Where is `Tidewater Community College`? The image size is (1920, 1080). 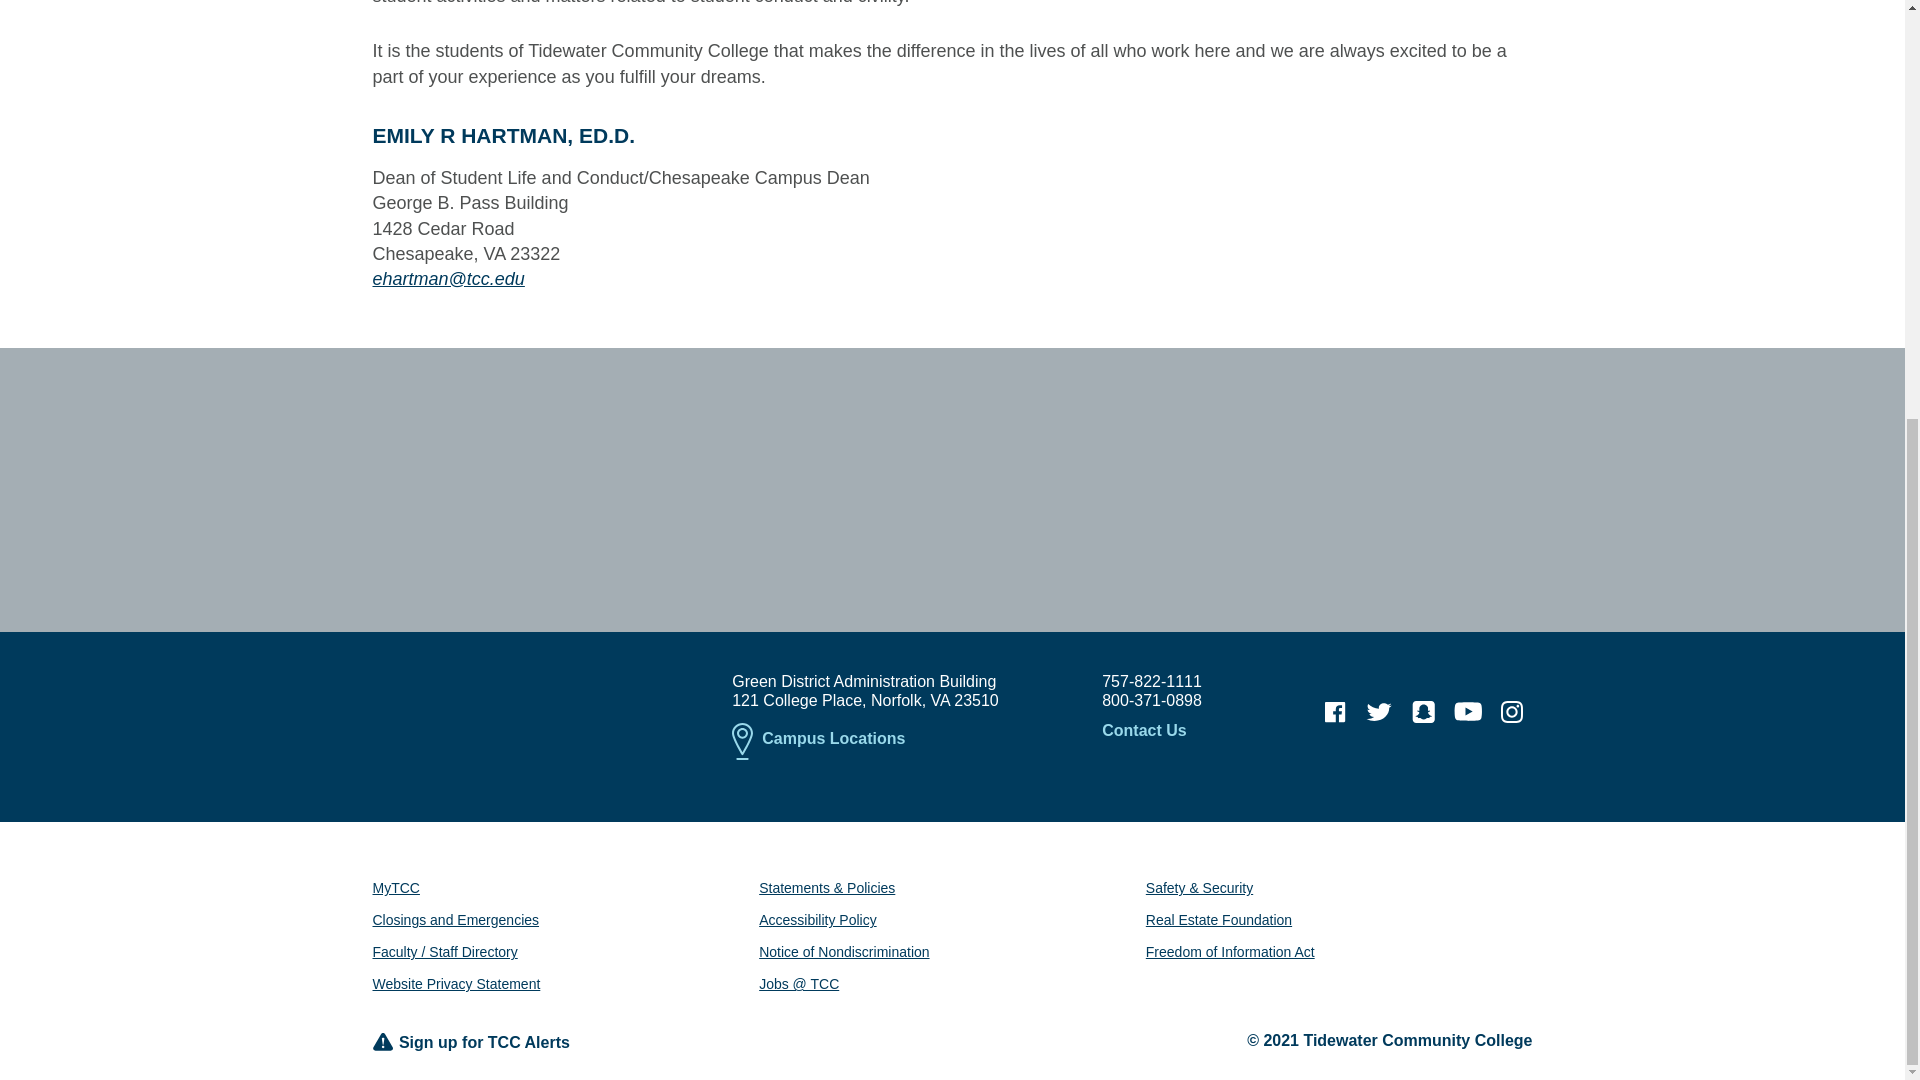
Tidewater Community College is located at coordinates (524, 706).